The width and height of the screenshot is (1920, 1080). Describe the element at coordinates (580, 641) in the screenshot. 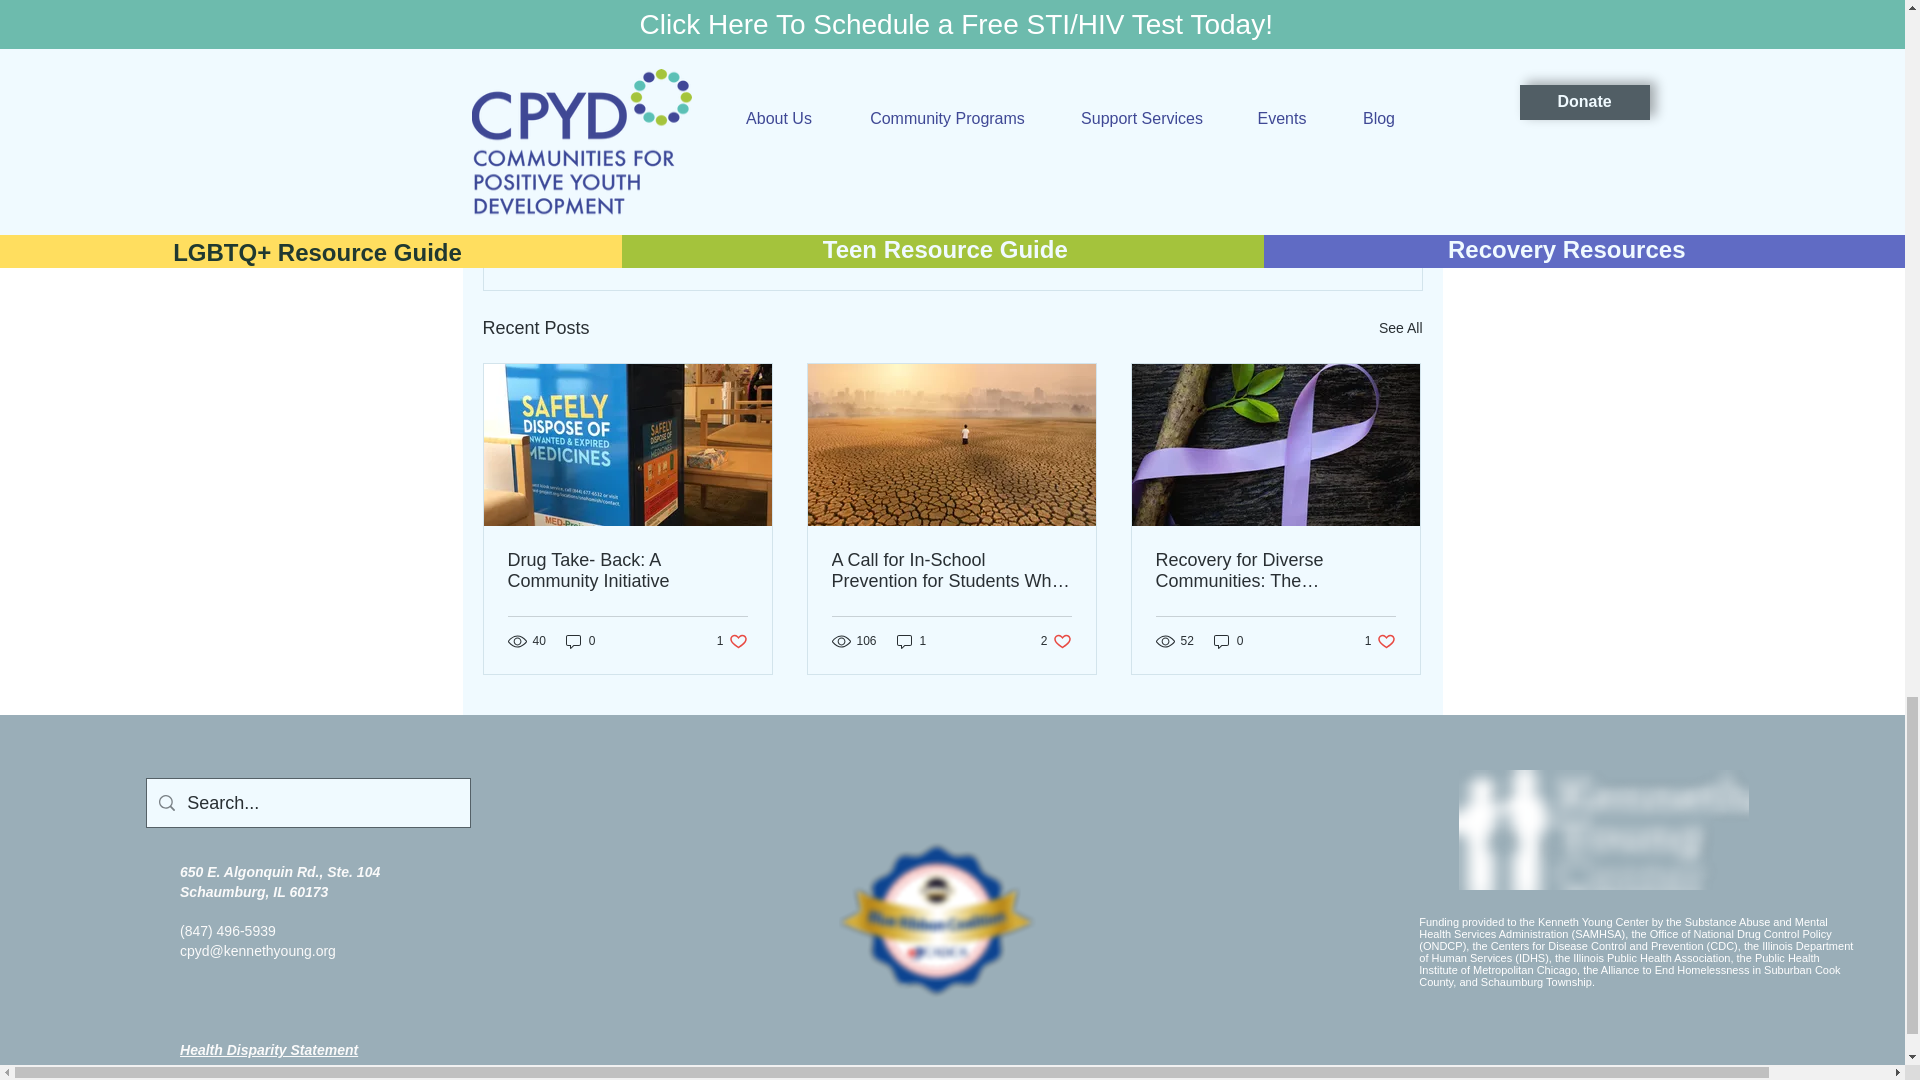

I see `See All` at that location.